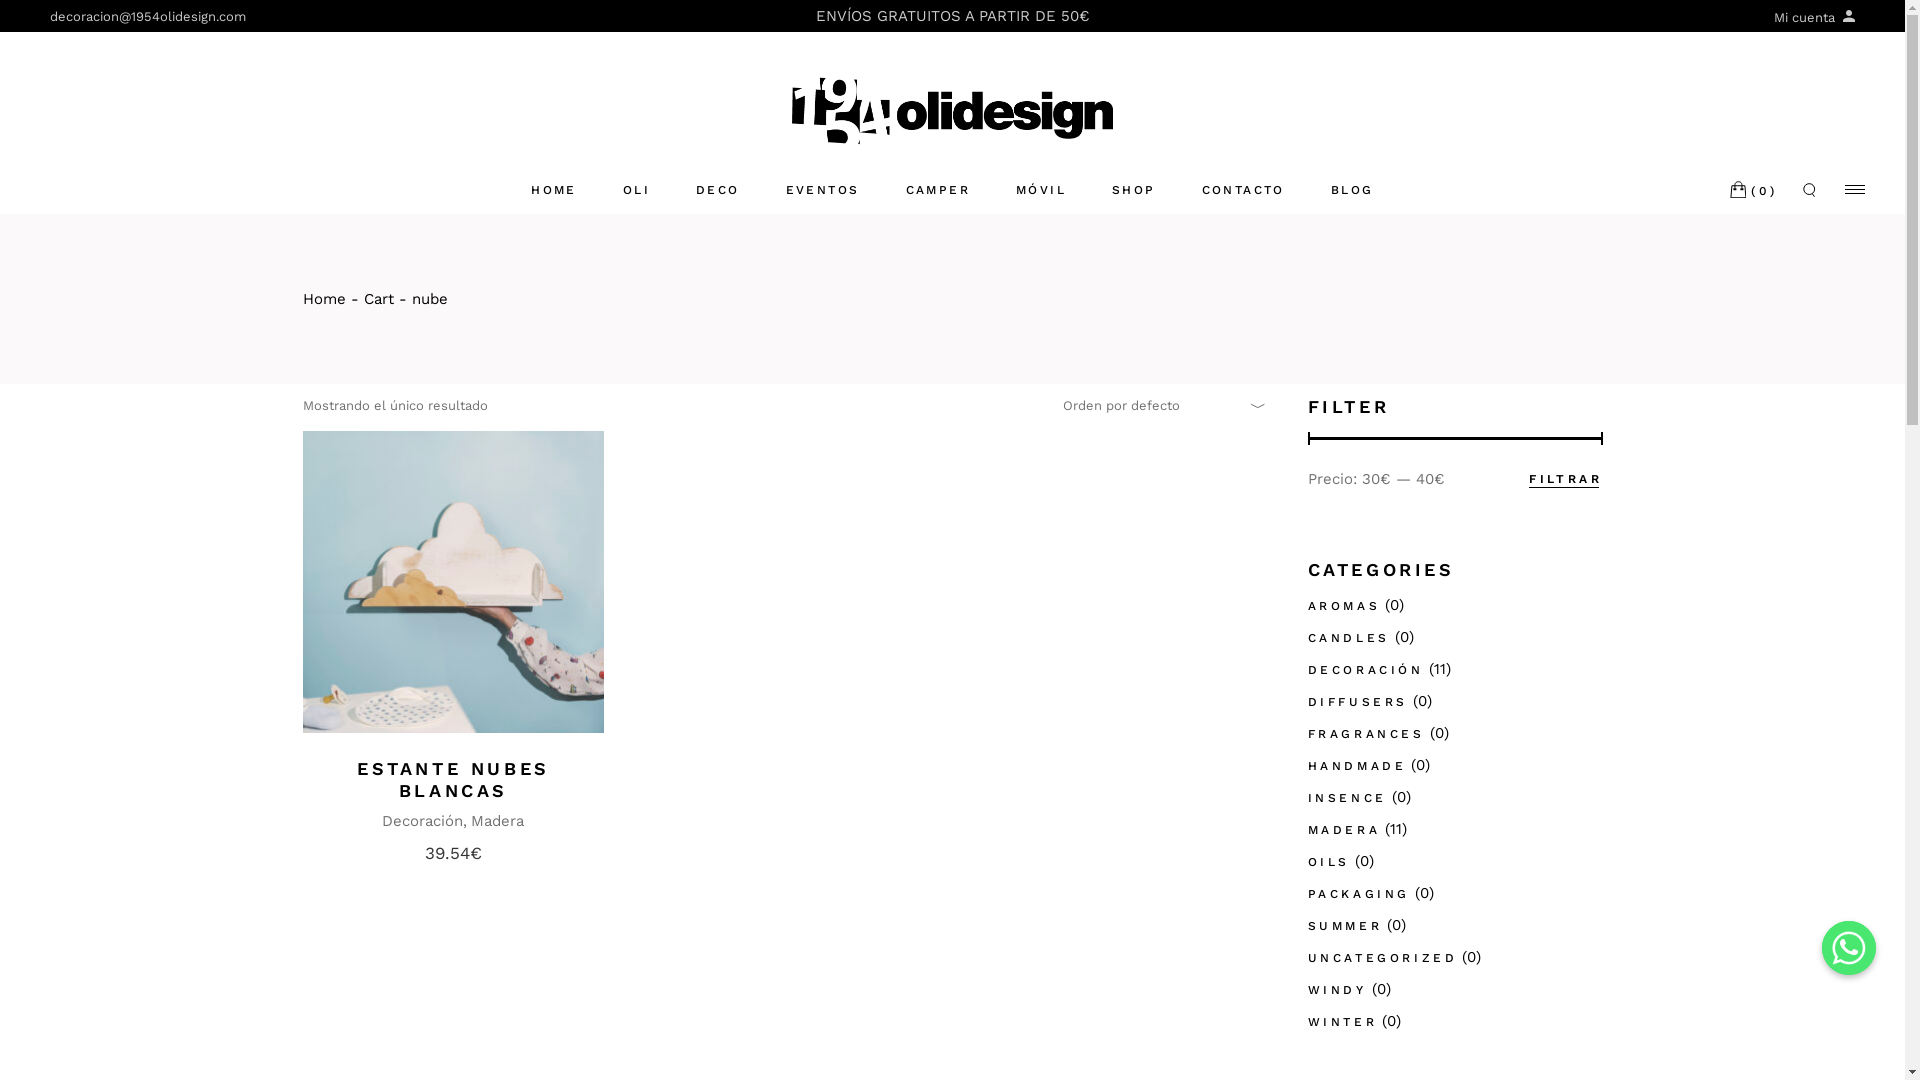 This screenshot has width=1920, height=1080. Describe the element at coordinates (1349, 638) in the screenshot. I see `CANDLES` at that location.